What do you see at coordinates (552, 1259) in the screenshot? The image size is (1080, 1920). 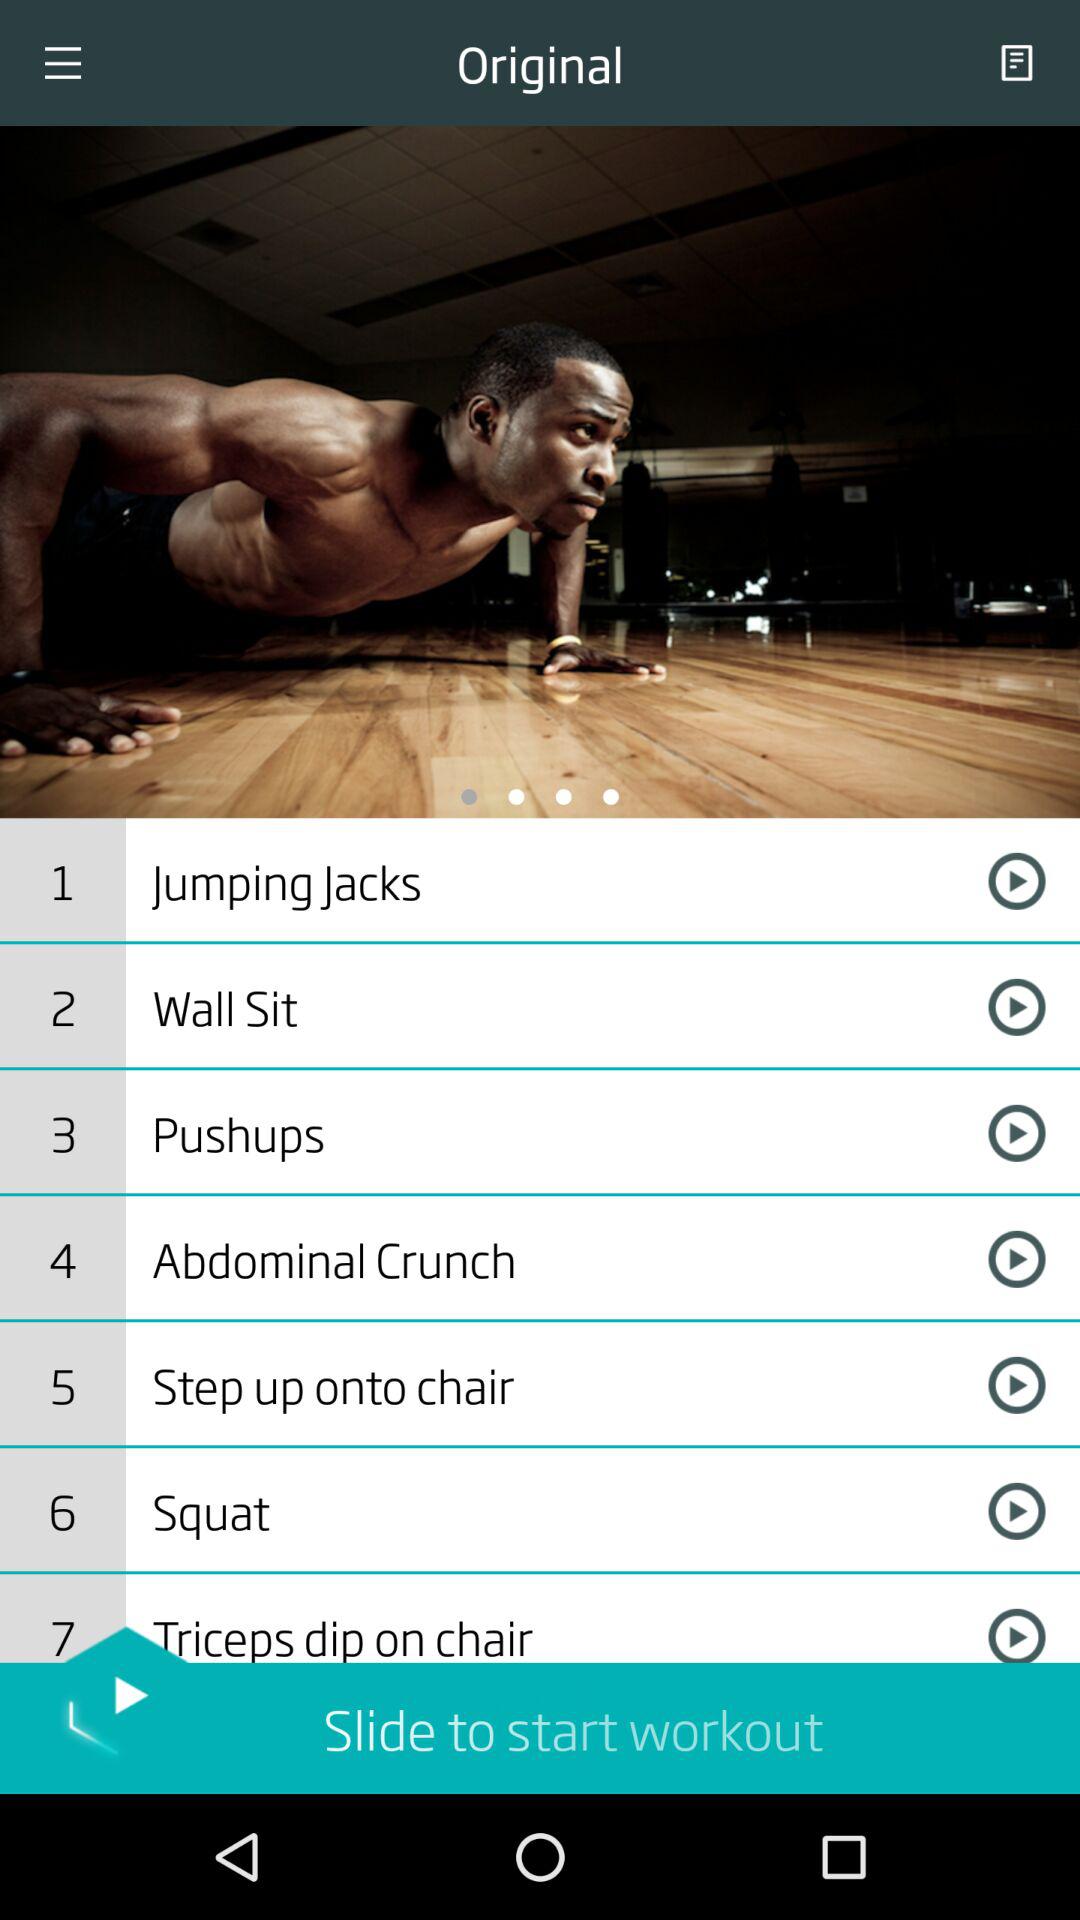 I see `incorrect bounding box` at bounding box center [552, 1259].